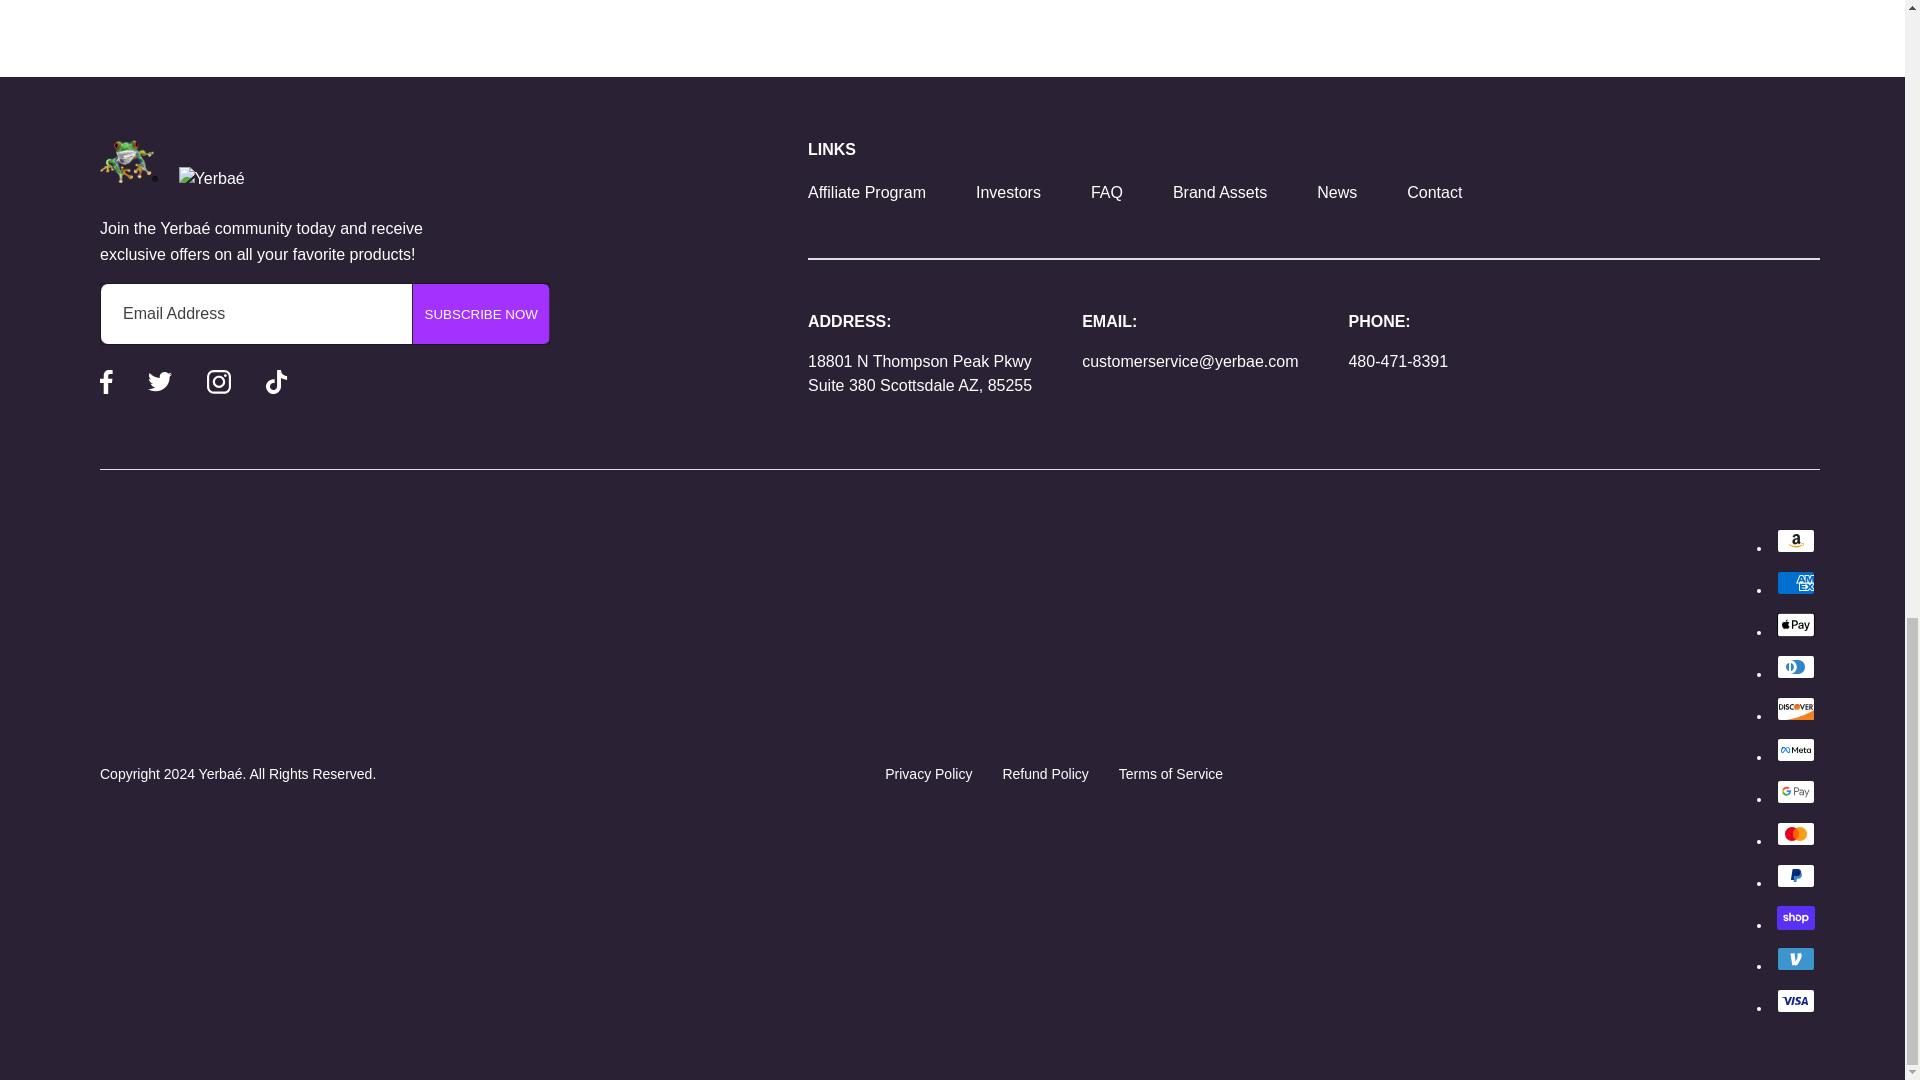 The image size is (1920, 1080). Describe the element at coordinates (1796, 666) in the screenshot. I see `Diners Club` at that location.